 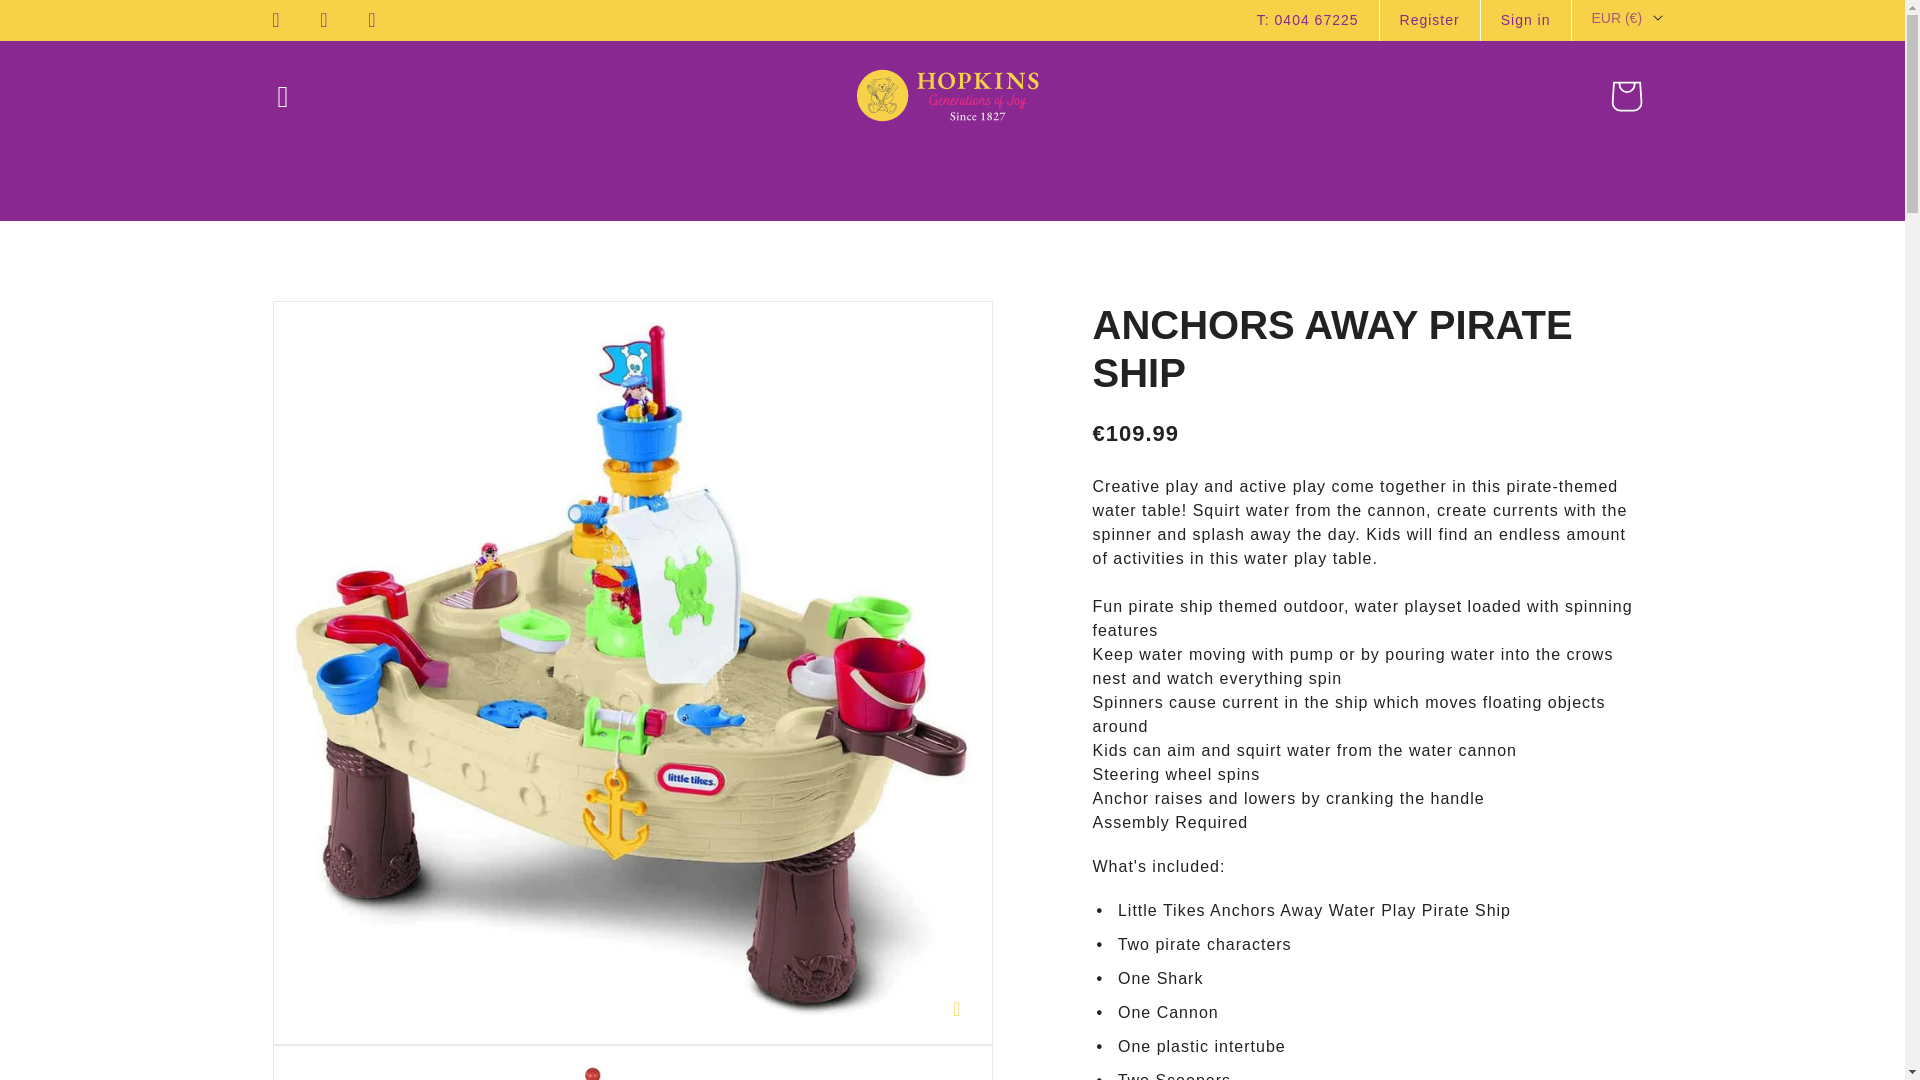 What do you see at coordinates (23, 10) in the screenshot?
I see `Search` at bounding box center [23, 10].